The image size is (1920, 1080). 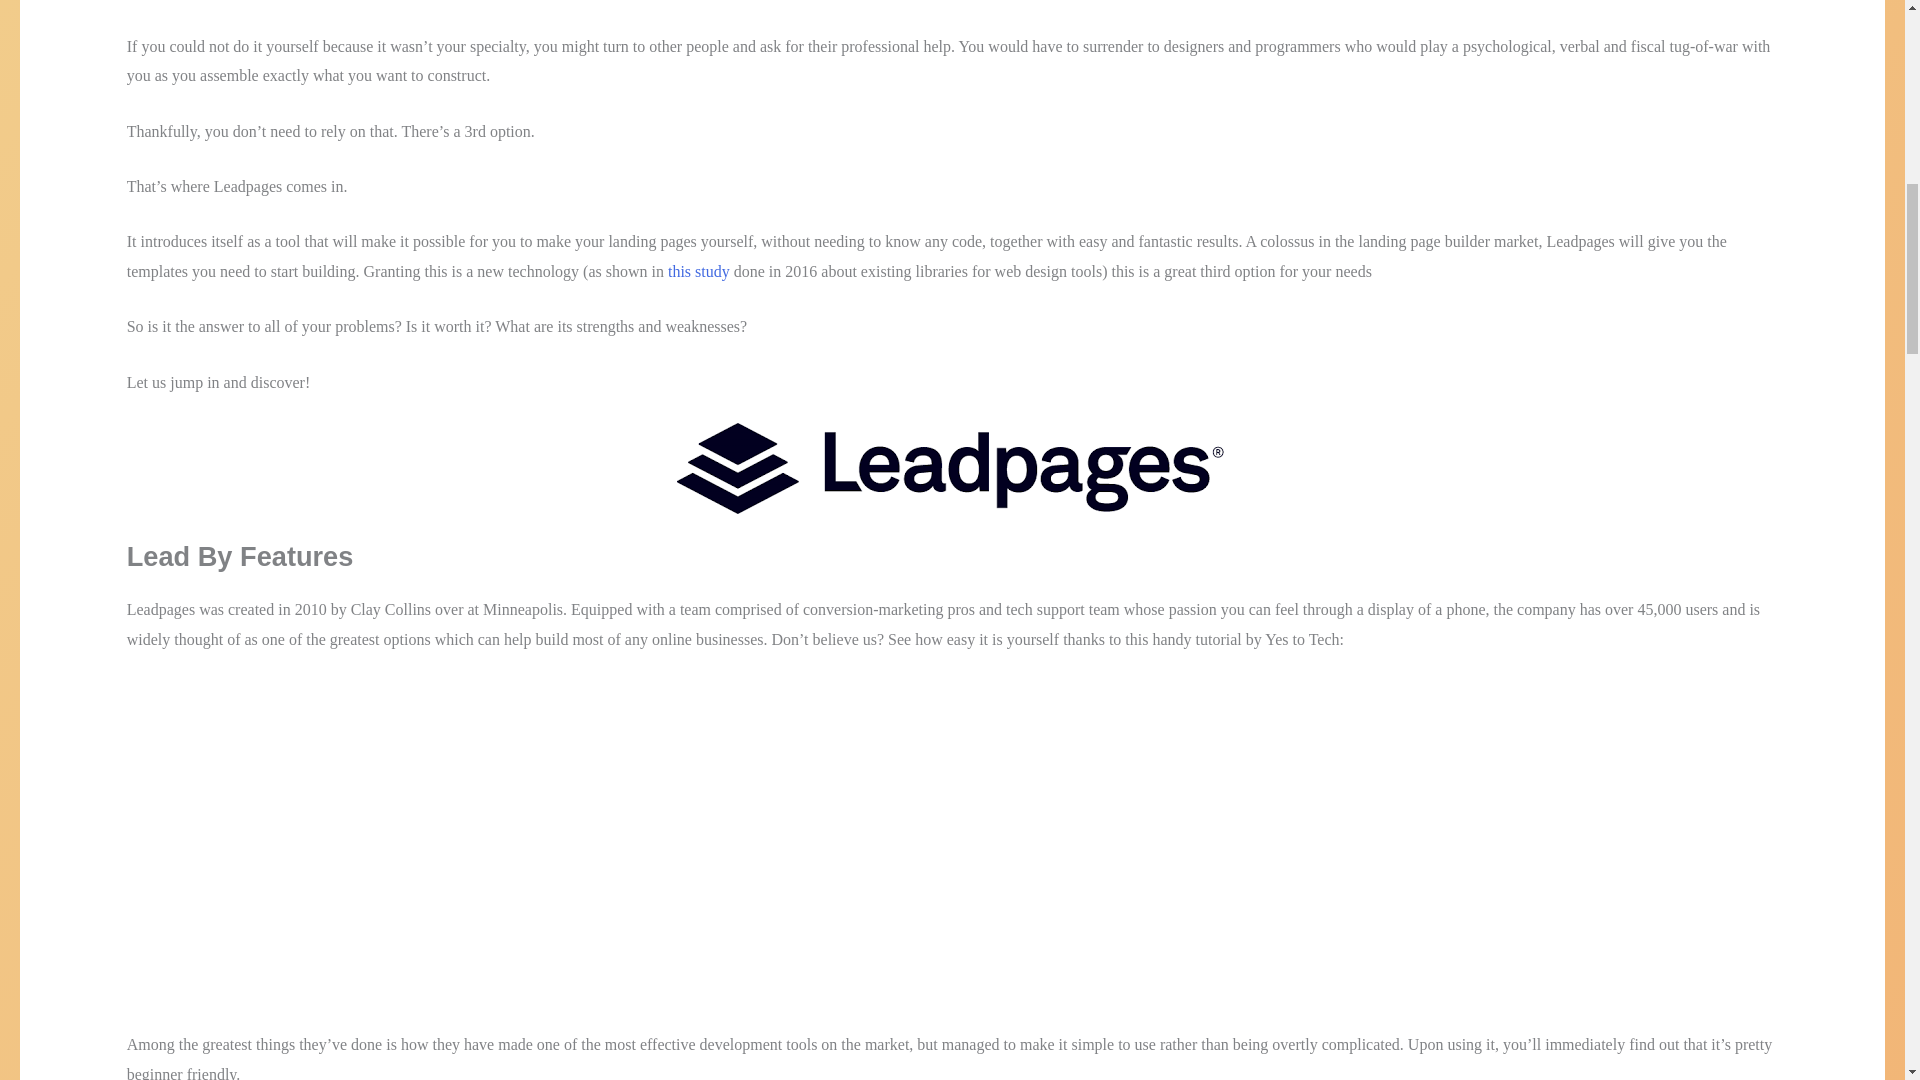 What do you see at coordinates (698, 271) in the screenshot?
I see `this study` at bounding box center [698, 271].